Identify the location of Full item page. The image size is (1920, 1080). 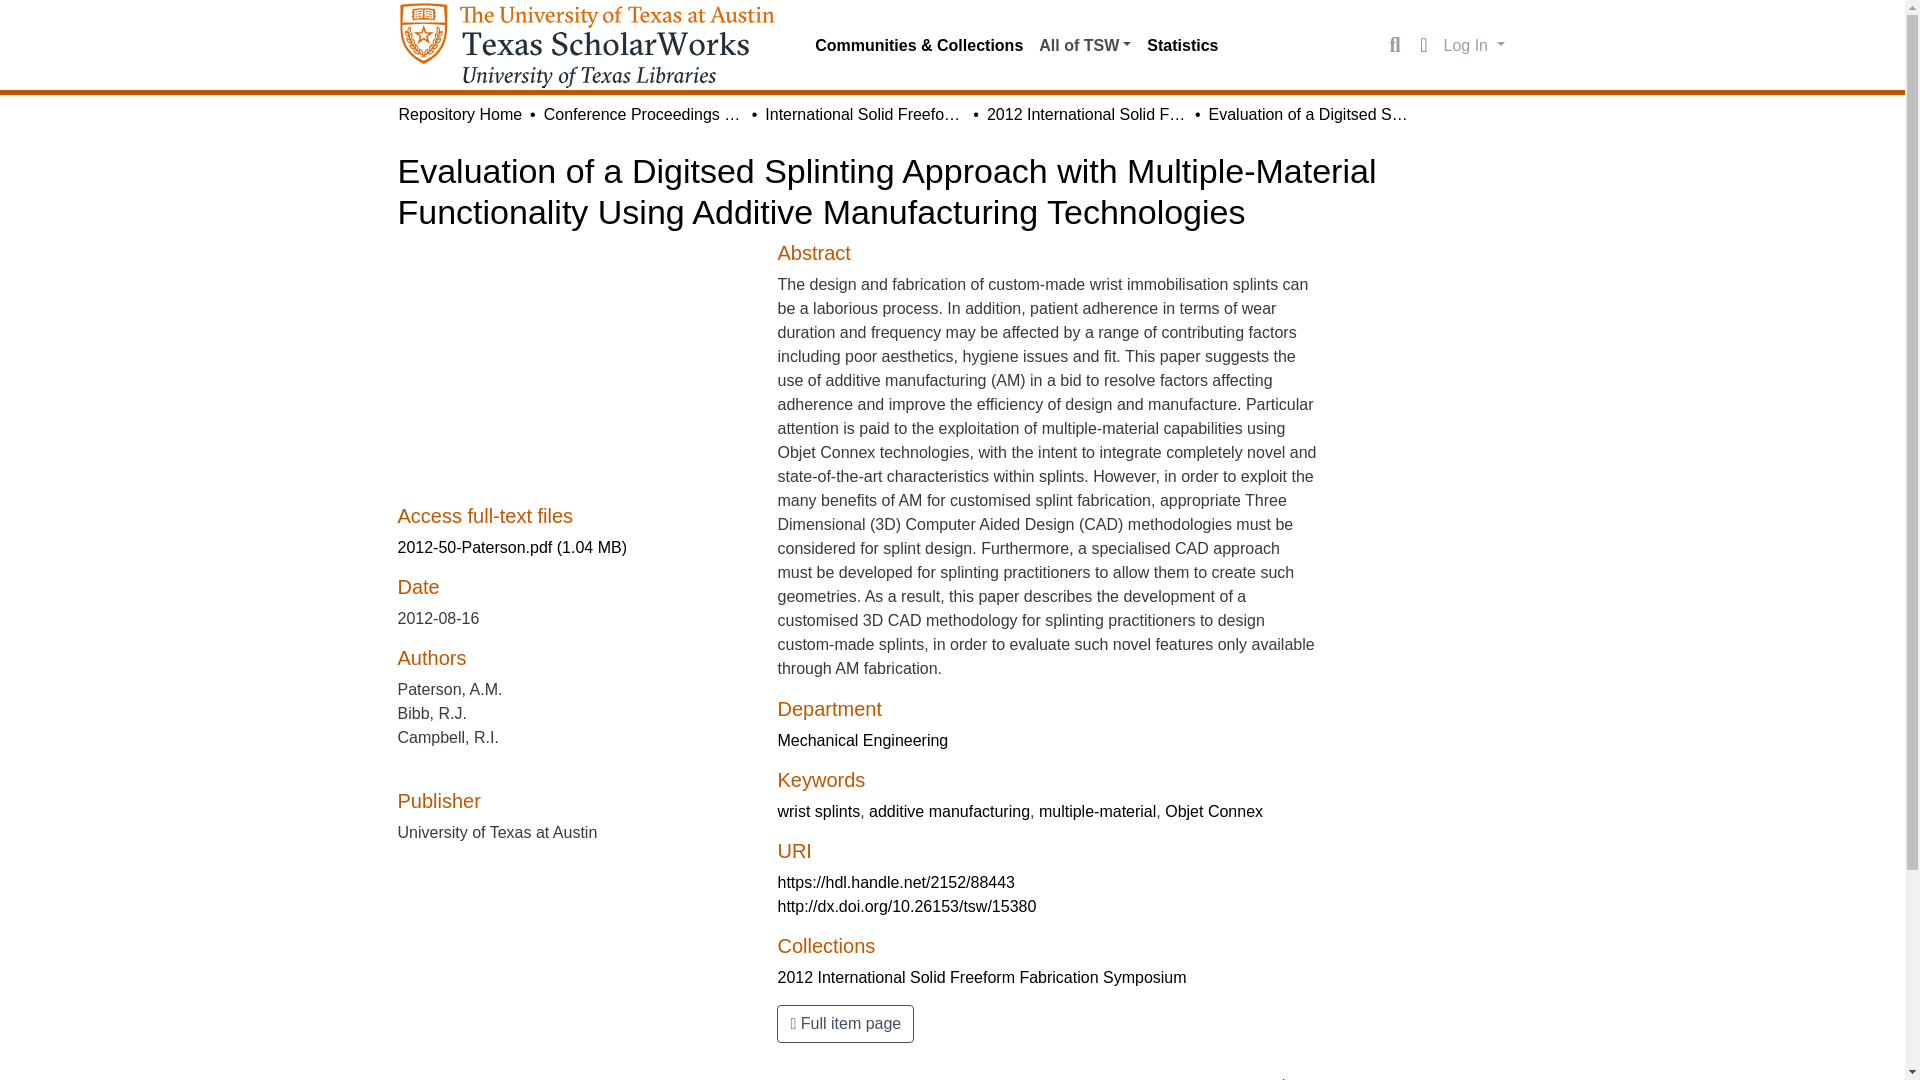
(845, 1024).